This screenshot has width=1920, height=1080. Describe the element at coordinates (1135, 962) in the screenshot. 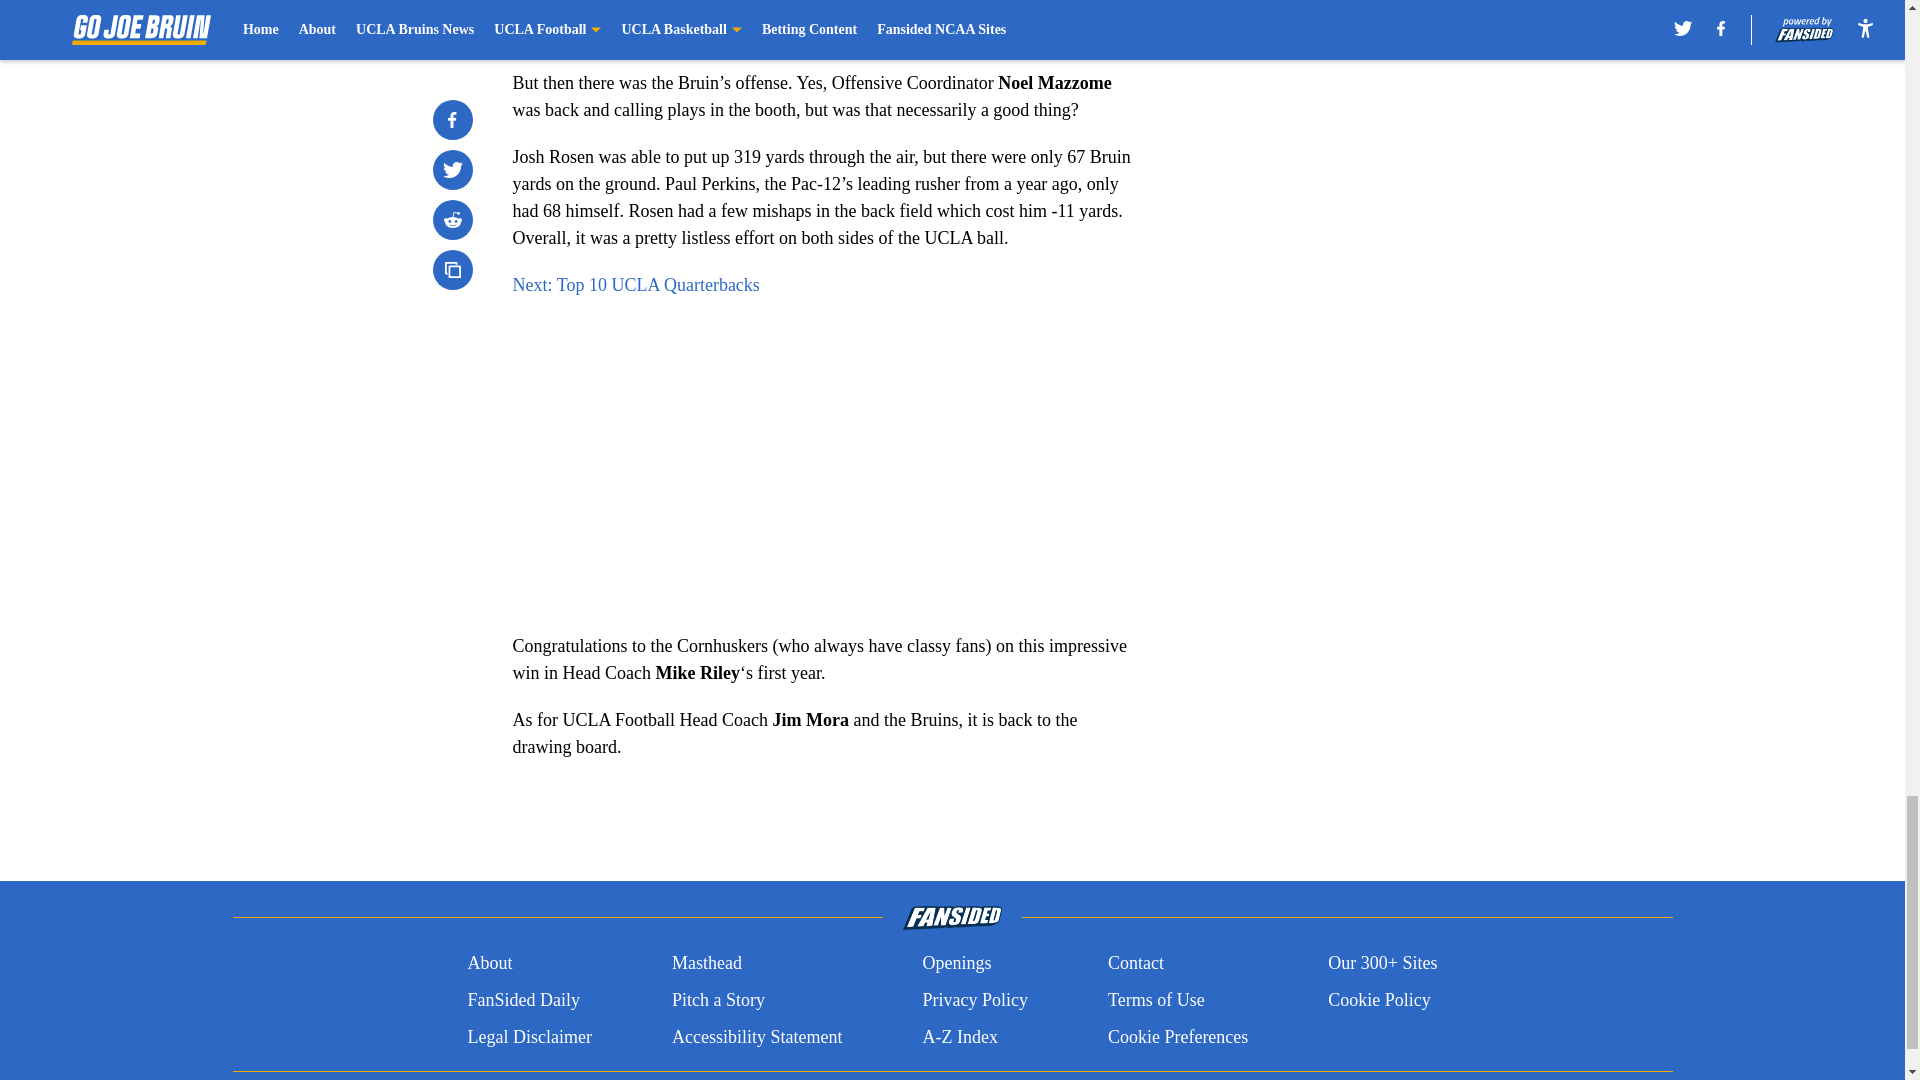

I see `Contact` at that location.